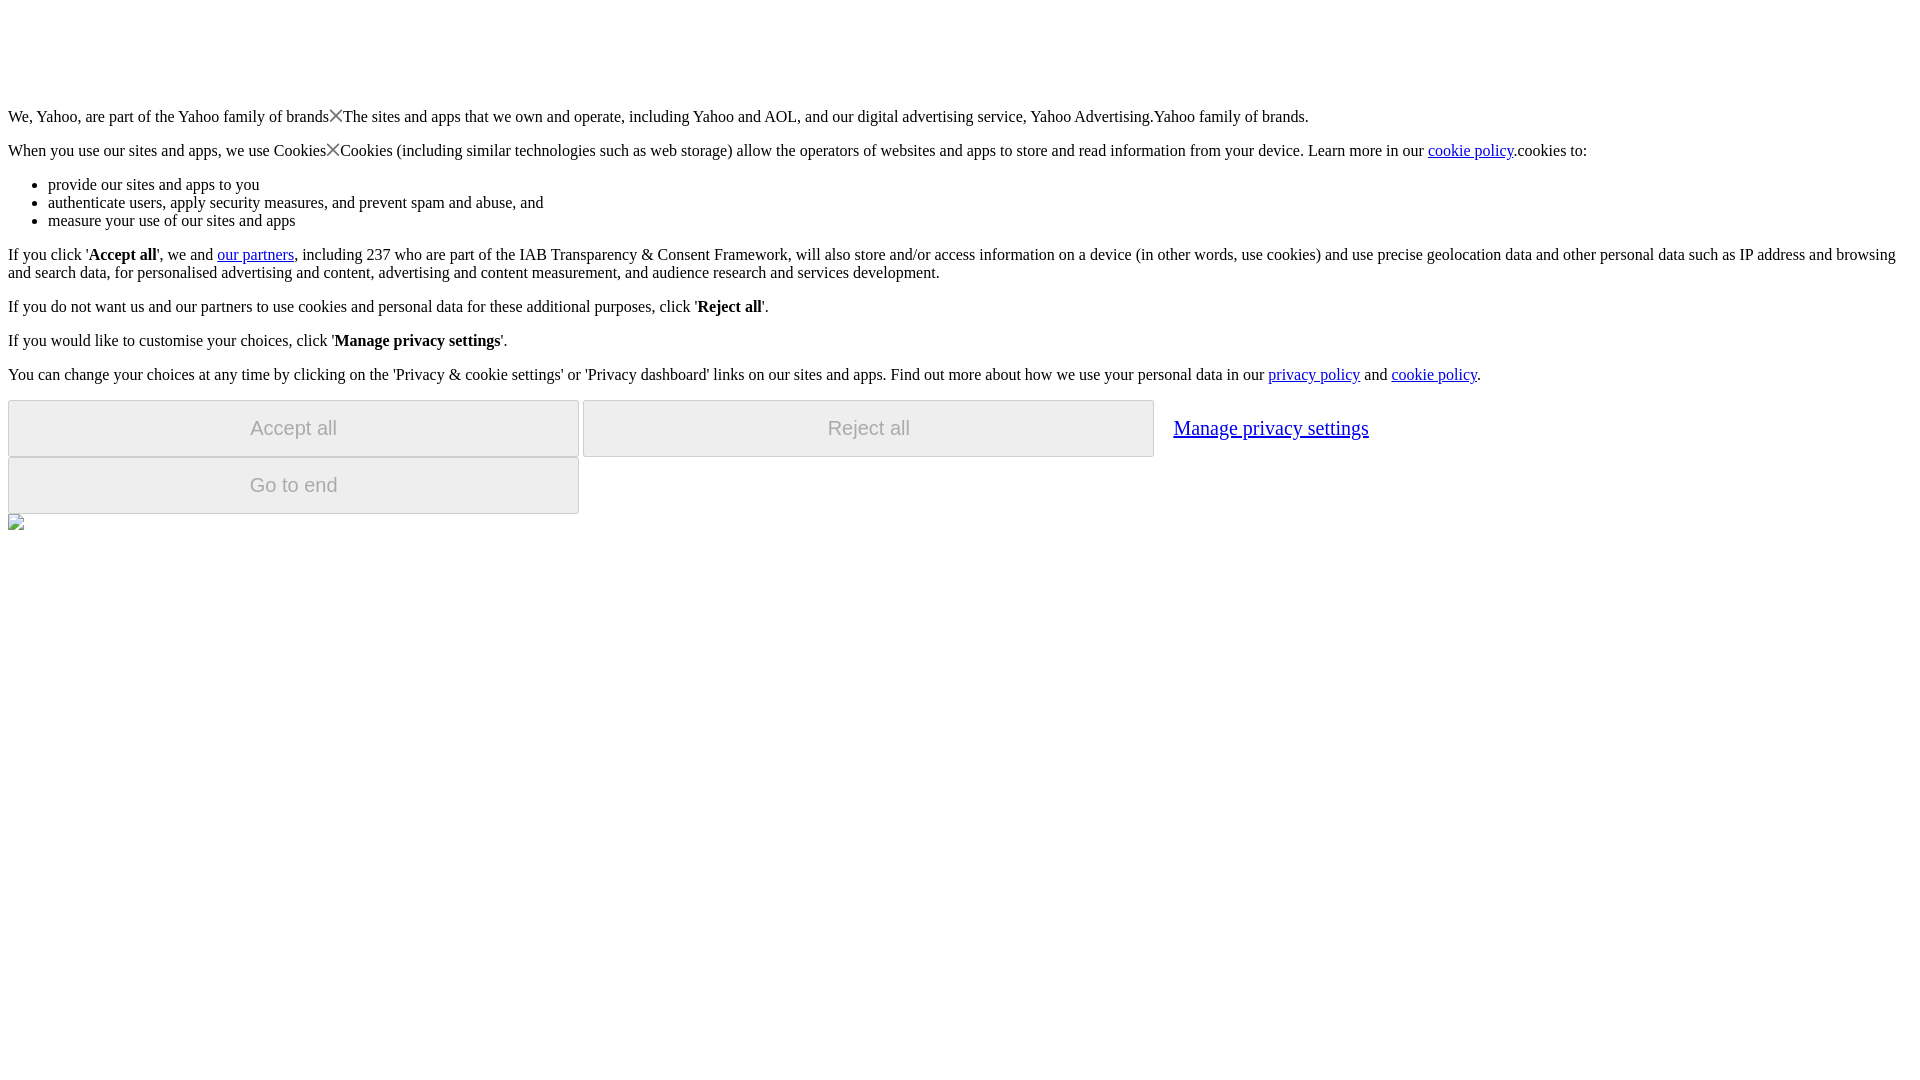 The image size is (1920, 1080). I want to click on Go to end, so click(293, 485).